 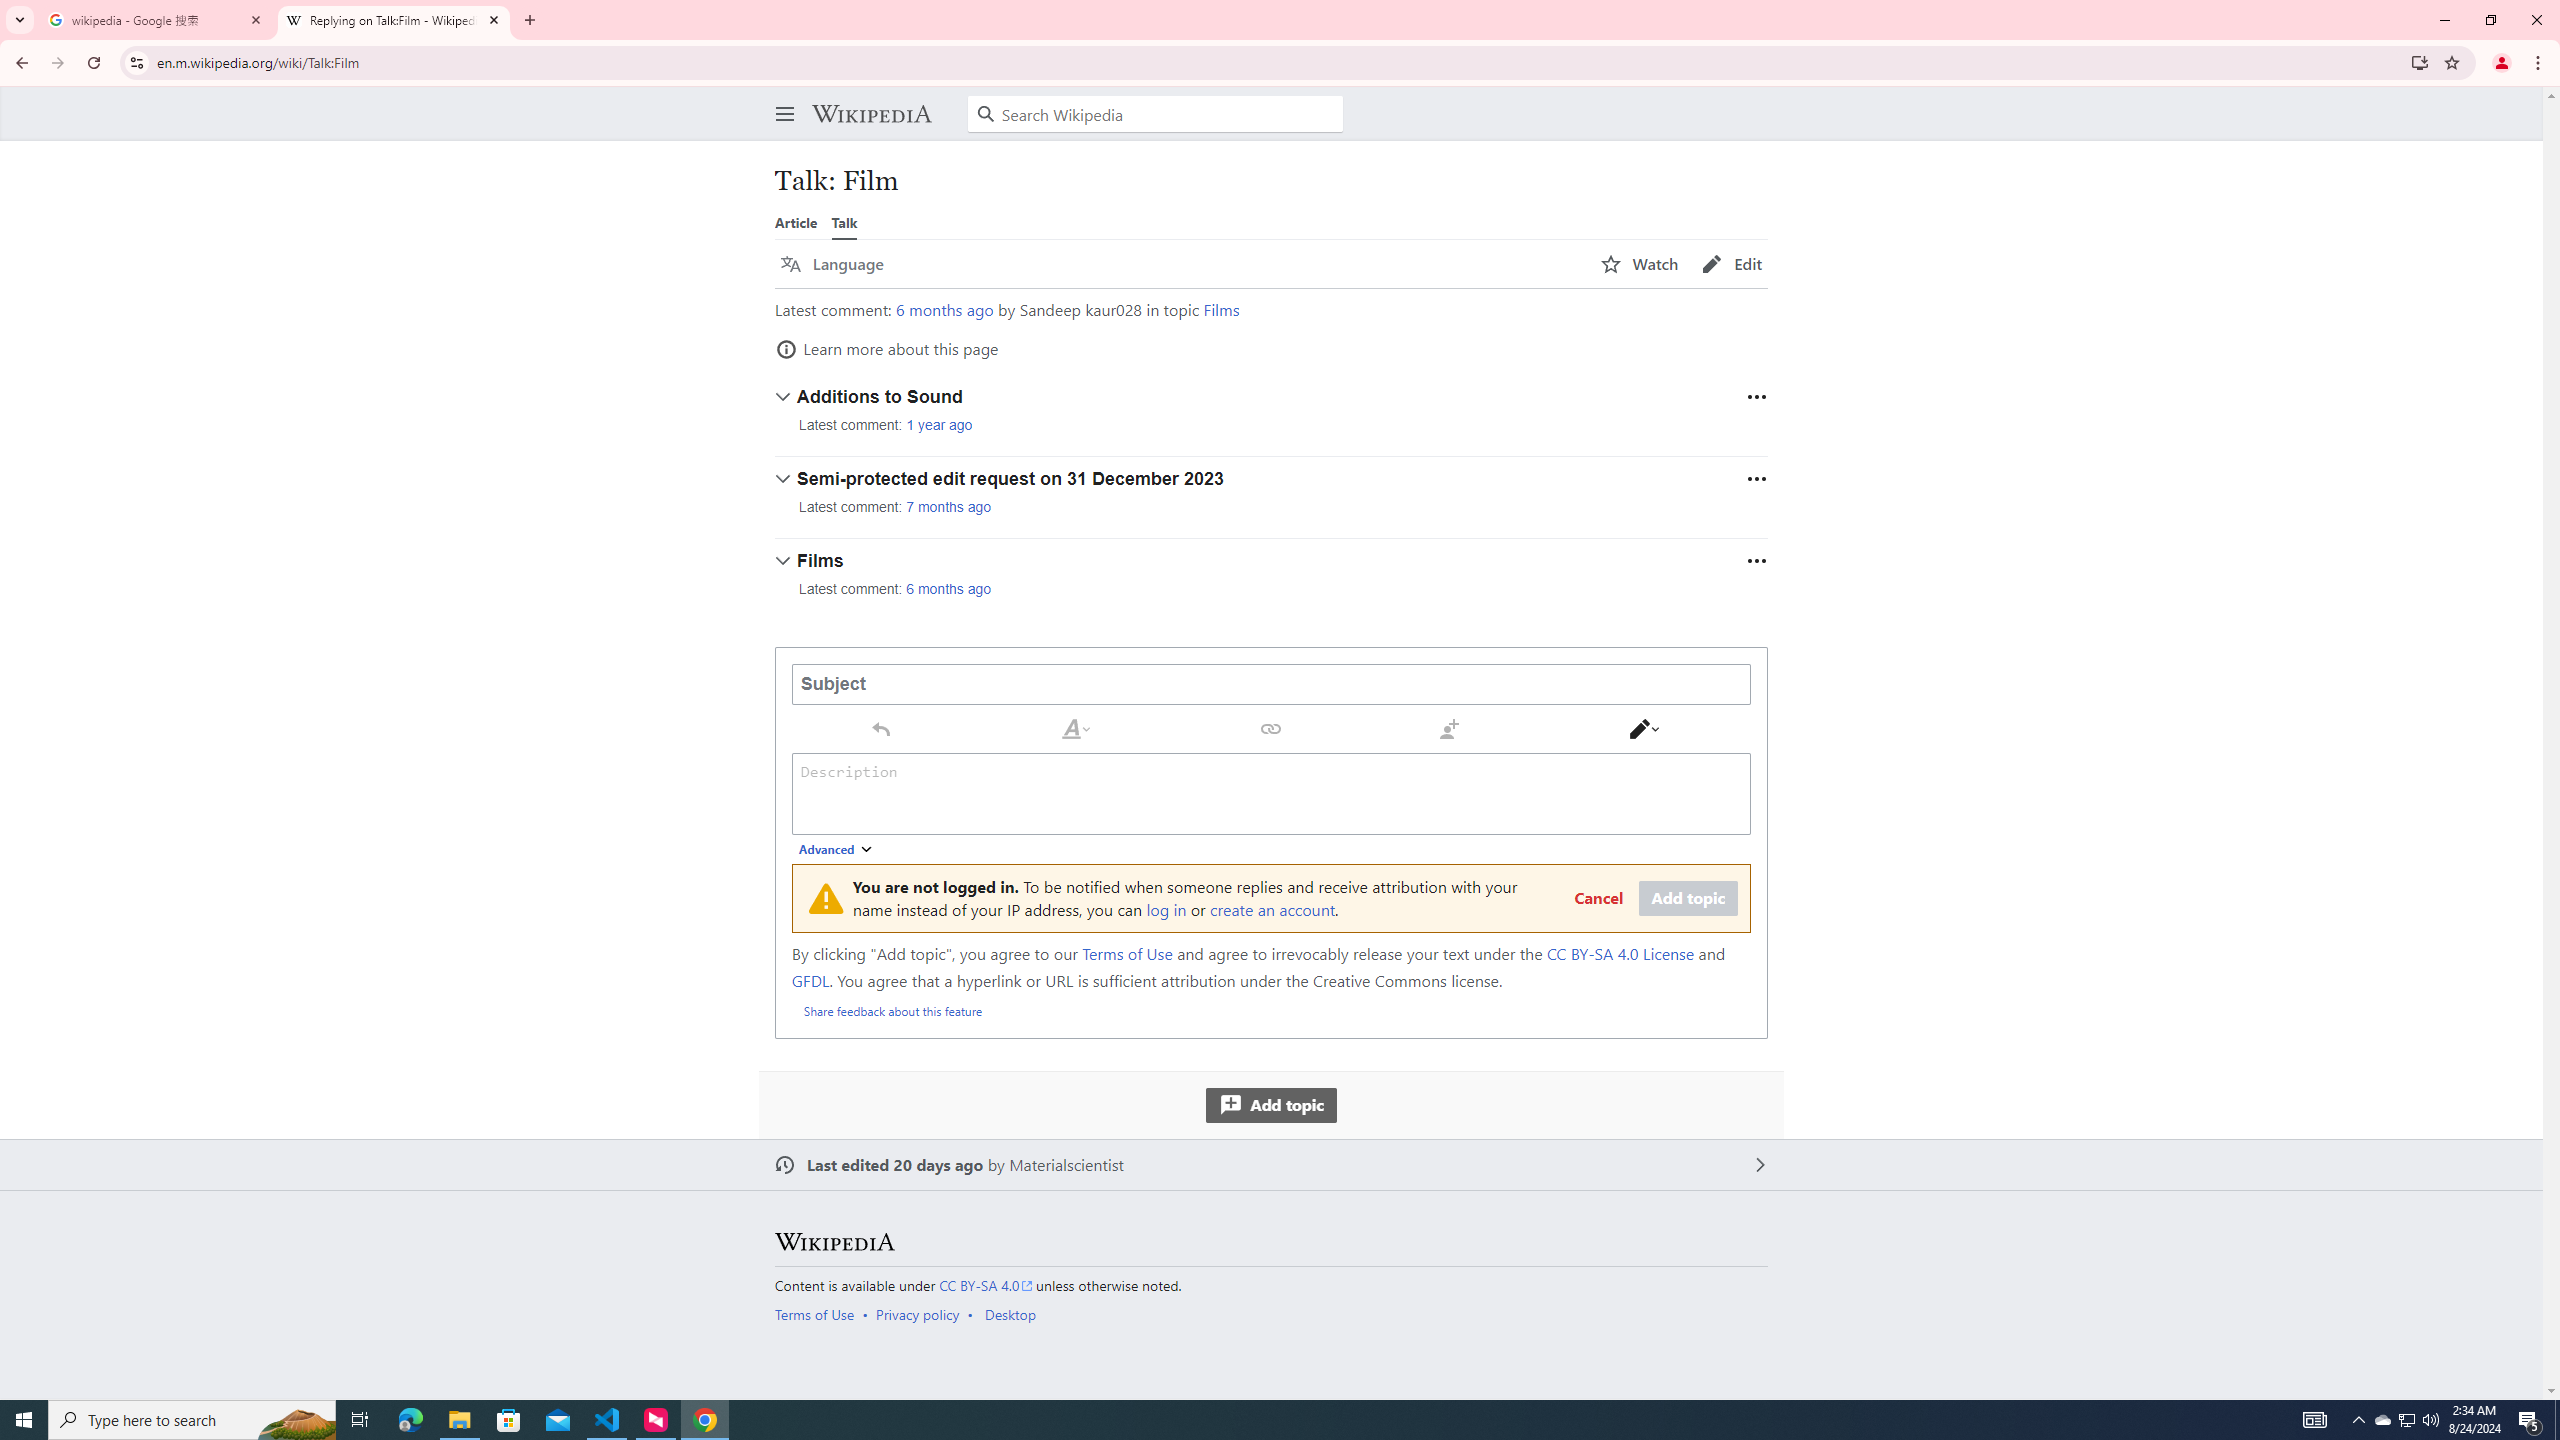 I want to click on CC BY-SA 4.0, so click(x=986, y=1286).